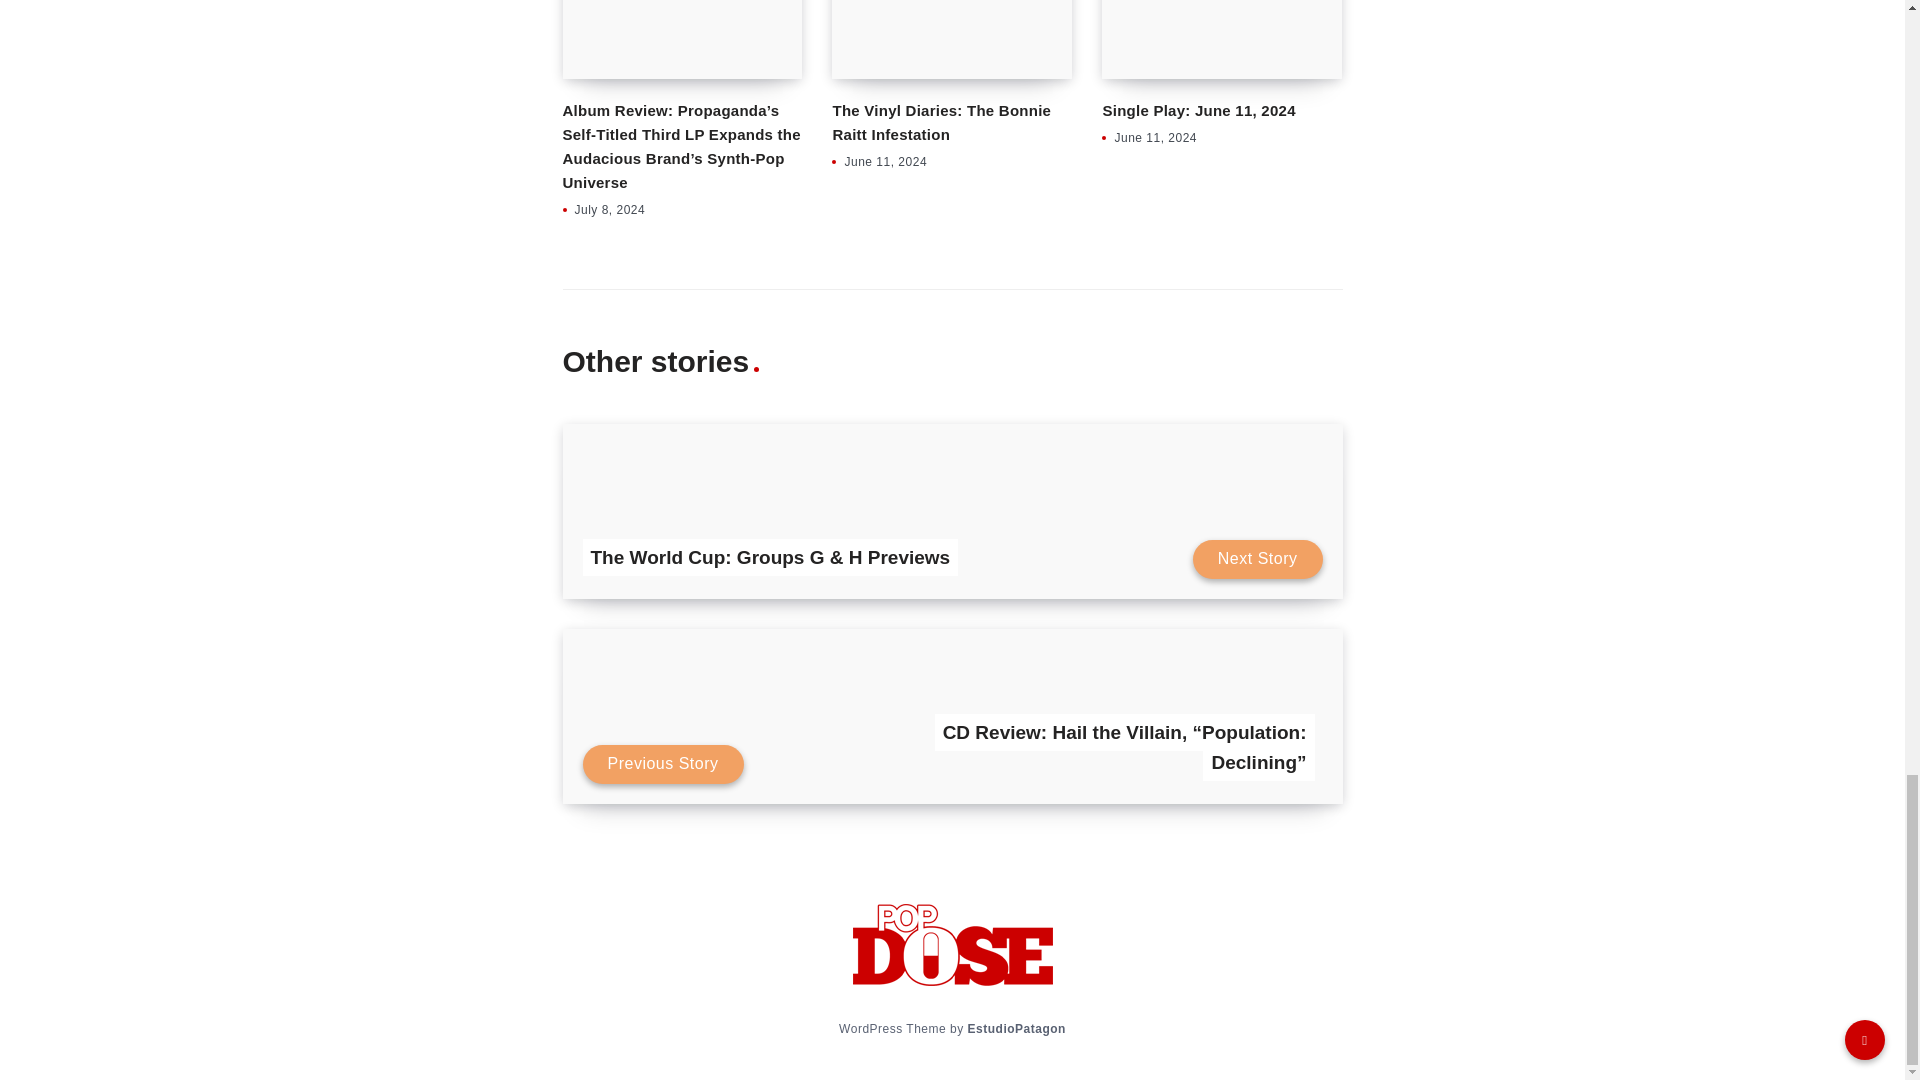 The image size is (1920, 1080). What do you see at coordinates (1016, 1028) in the screenshot?
I see `Powered with Veen` at bounding box center [1016, 1028].